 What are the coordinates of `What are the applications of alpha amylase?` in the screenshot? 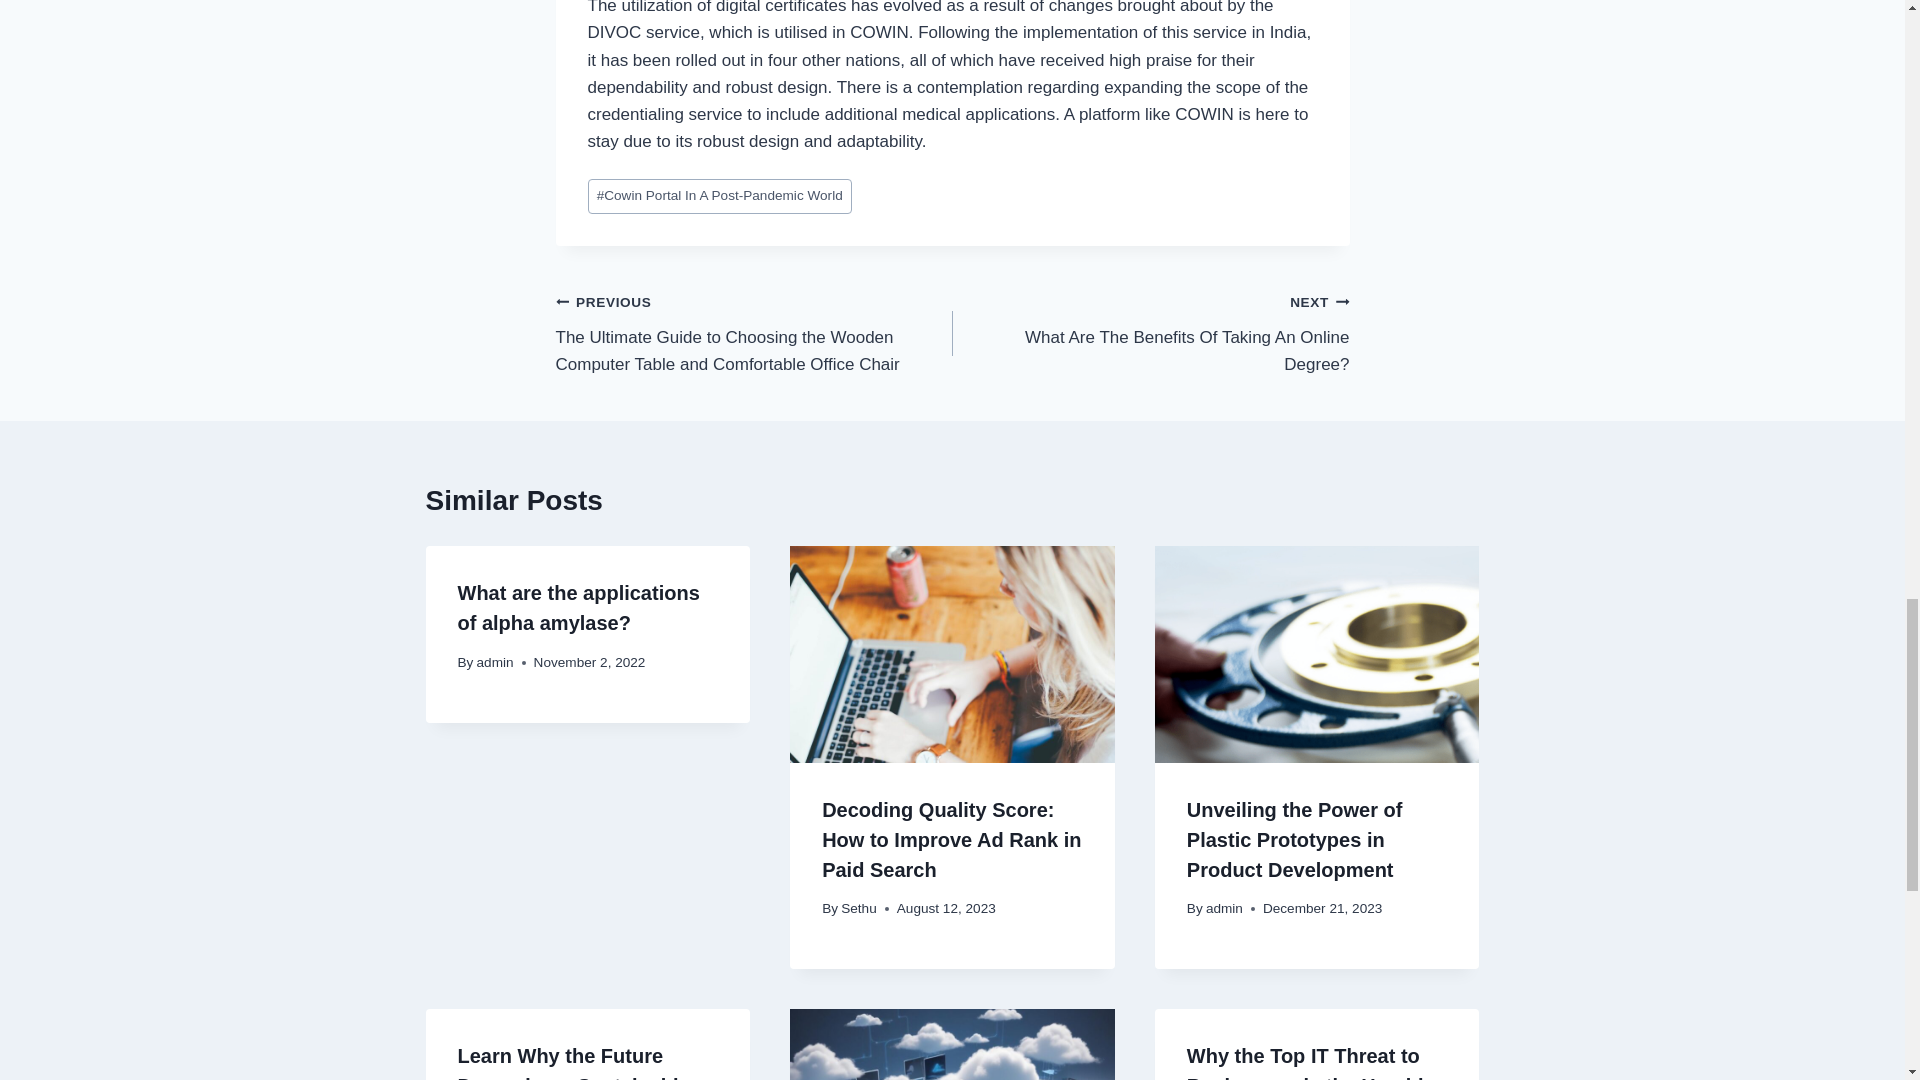 It's located at (495, 662).